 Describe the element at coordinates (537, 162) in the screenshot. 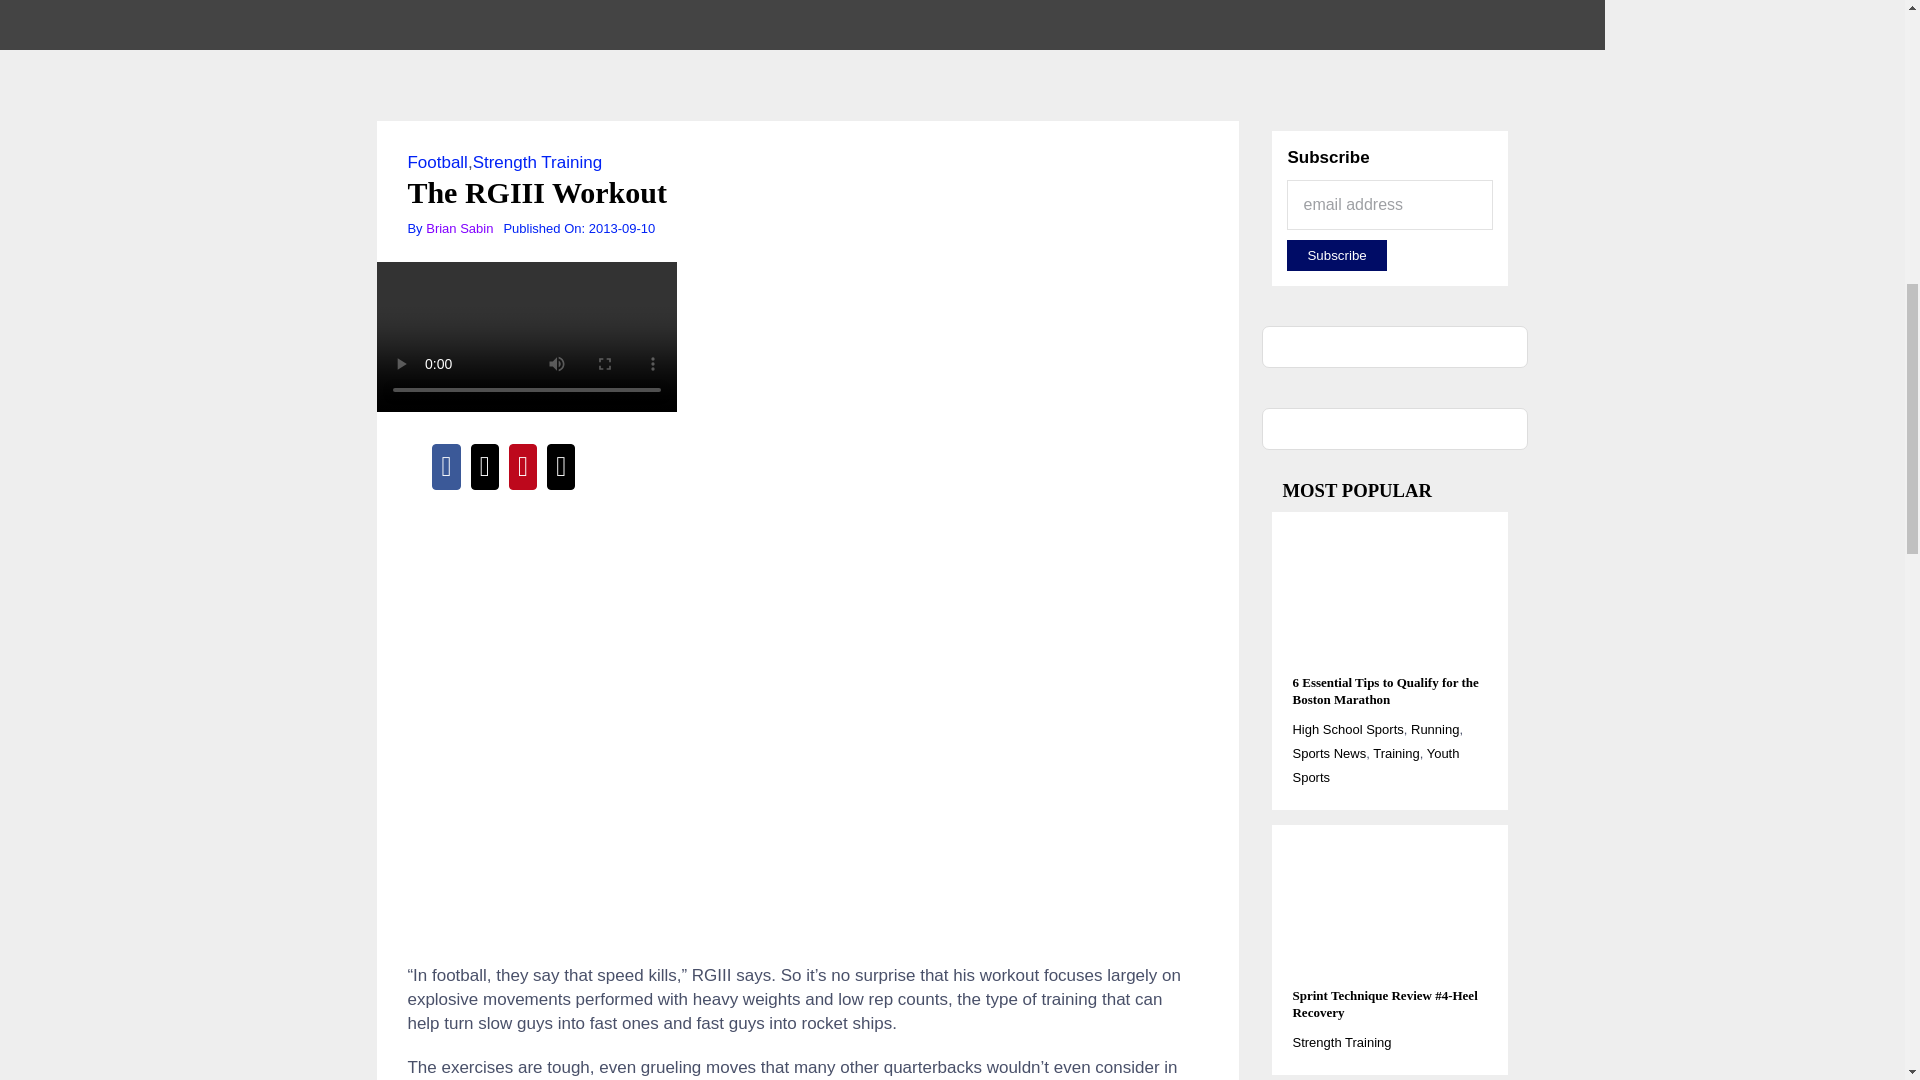

I see `Strength Training` at that location.